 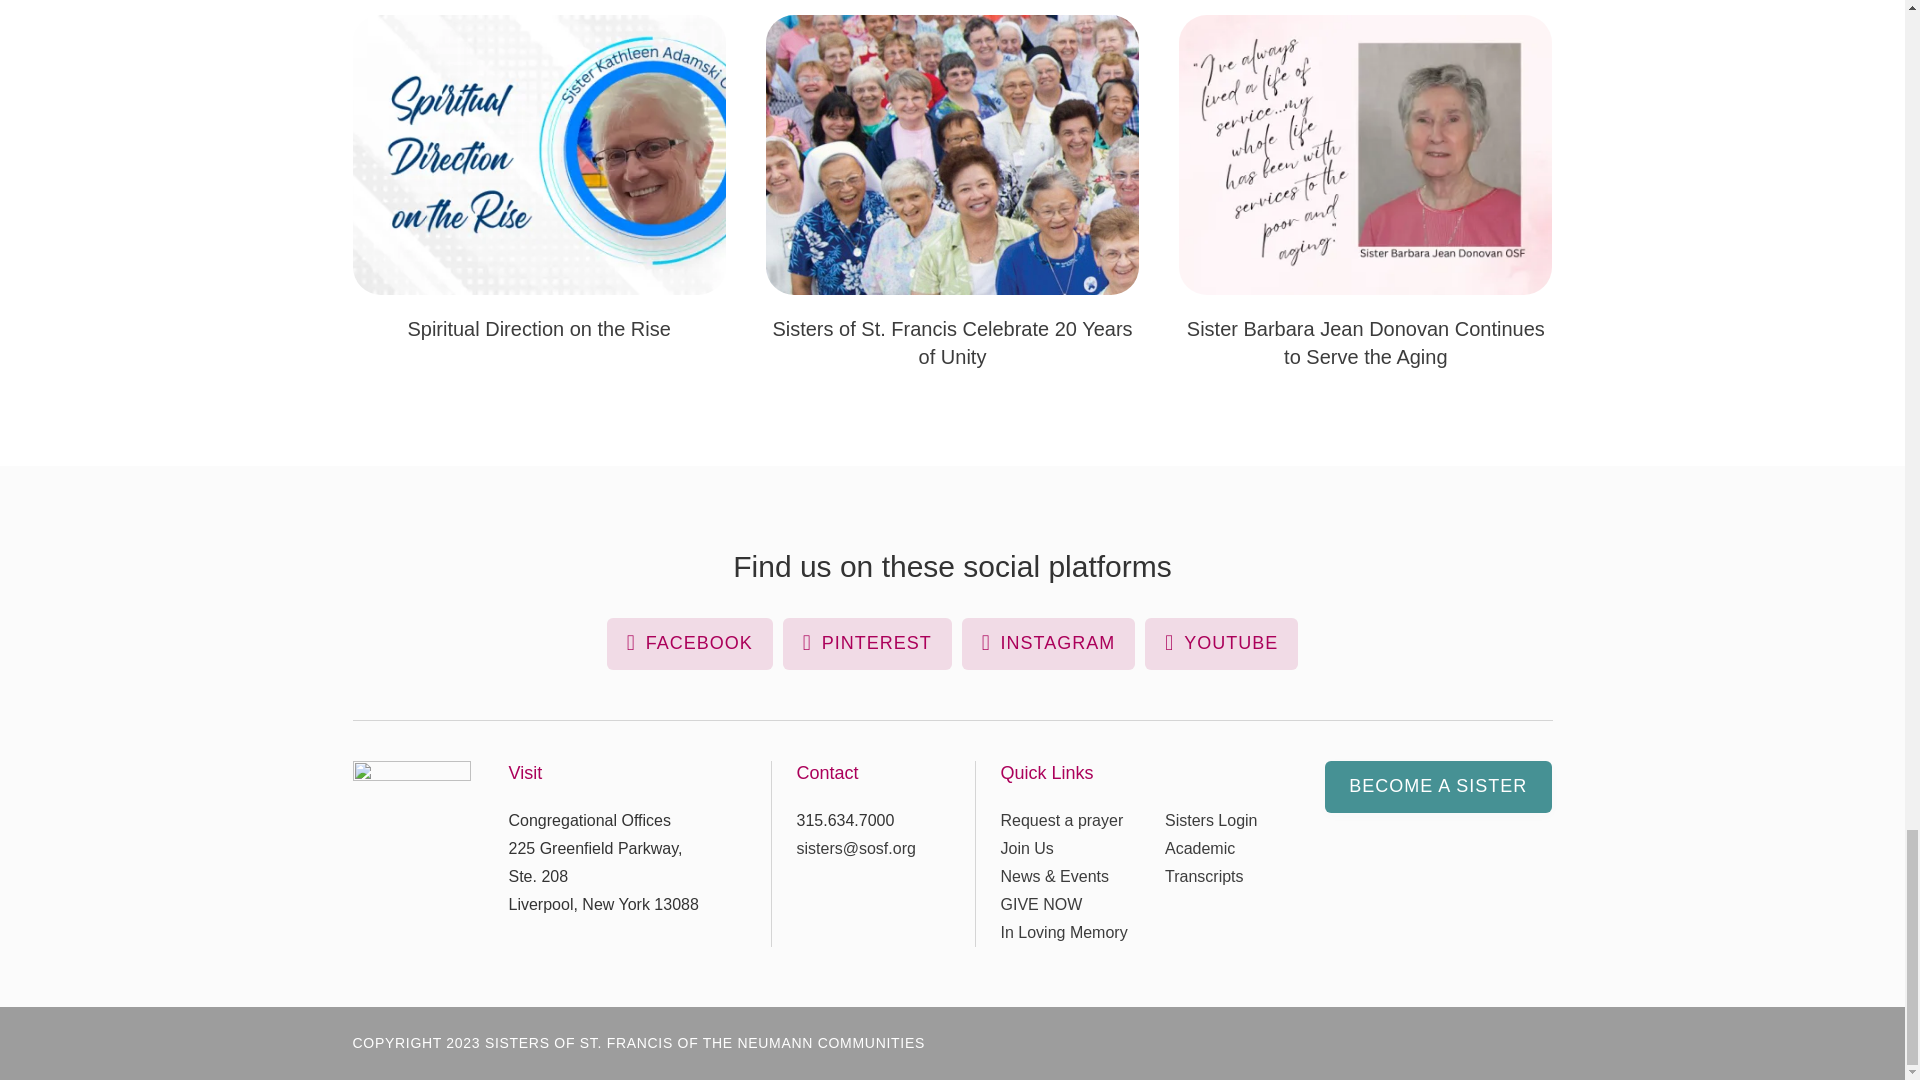 What do you see at coordinates (1064, 932) in the screenshot?
I see `In Loving Memory` at bounding box center [1064, 932].